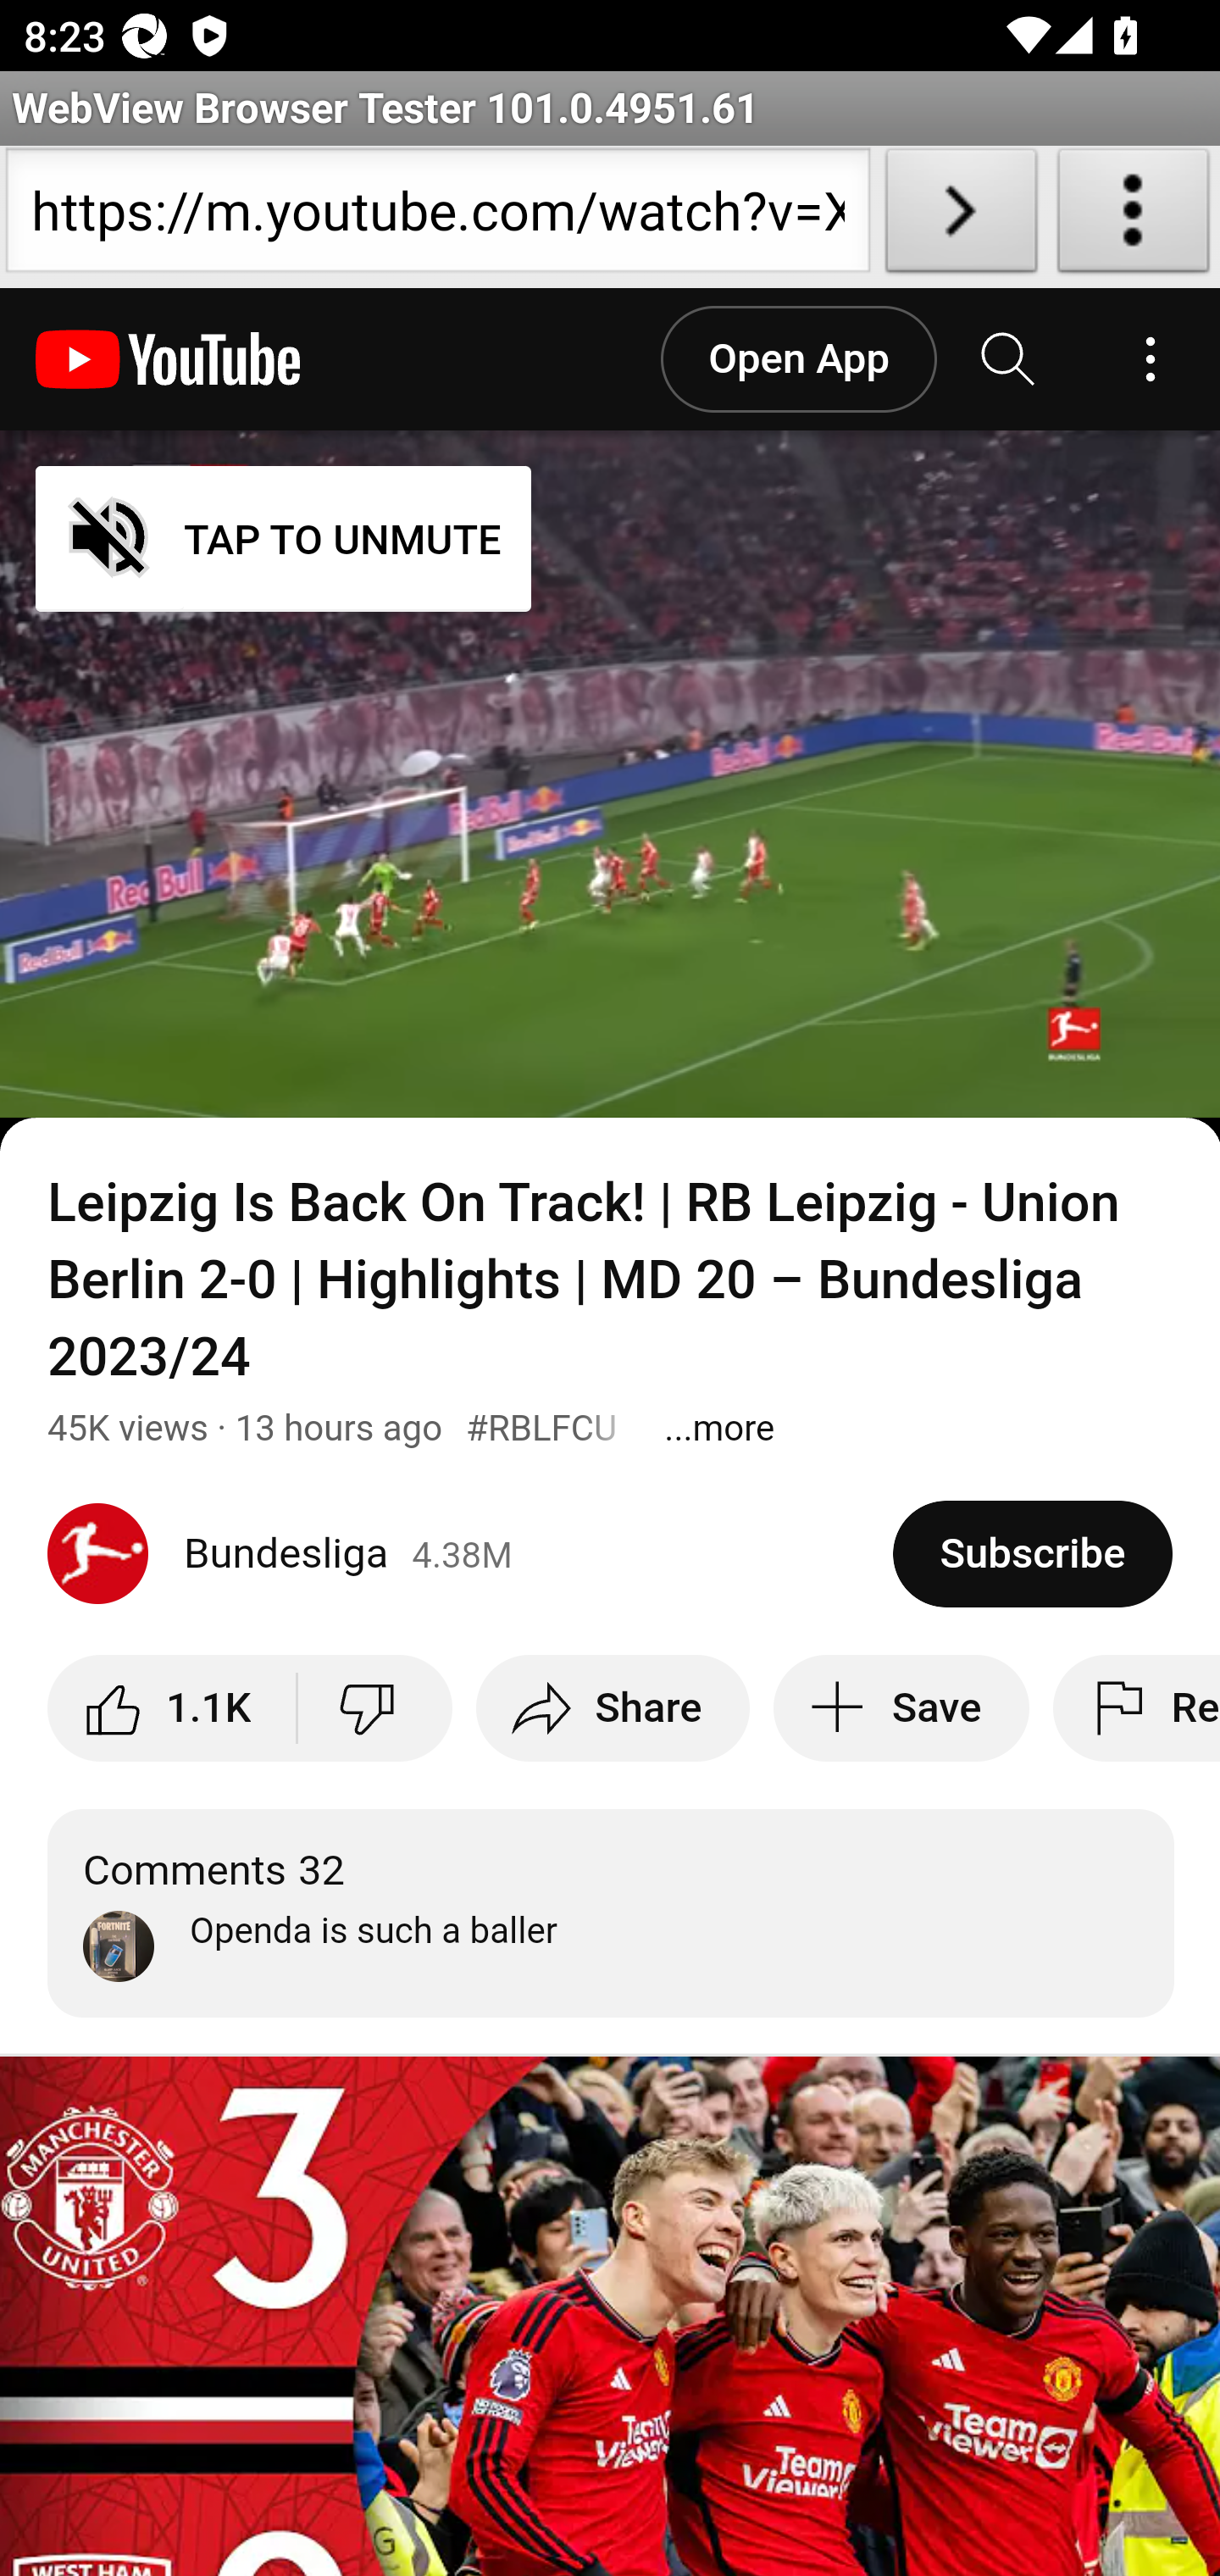 The height and width of the screenshot is (2576, 1220). Describe the element at coordinates (610, 774) in the screenshot. I see `YouTube Video Player TAP TO UNMUTE` at that location.